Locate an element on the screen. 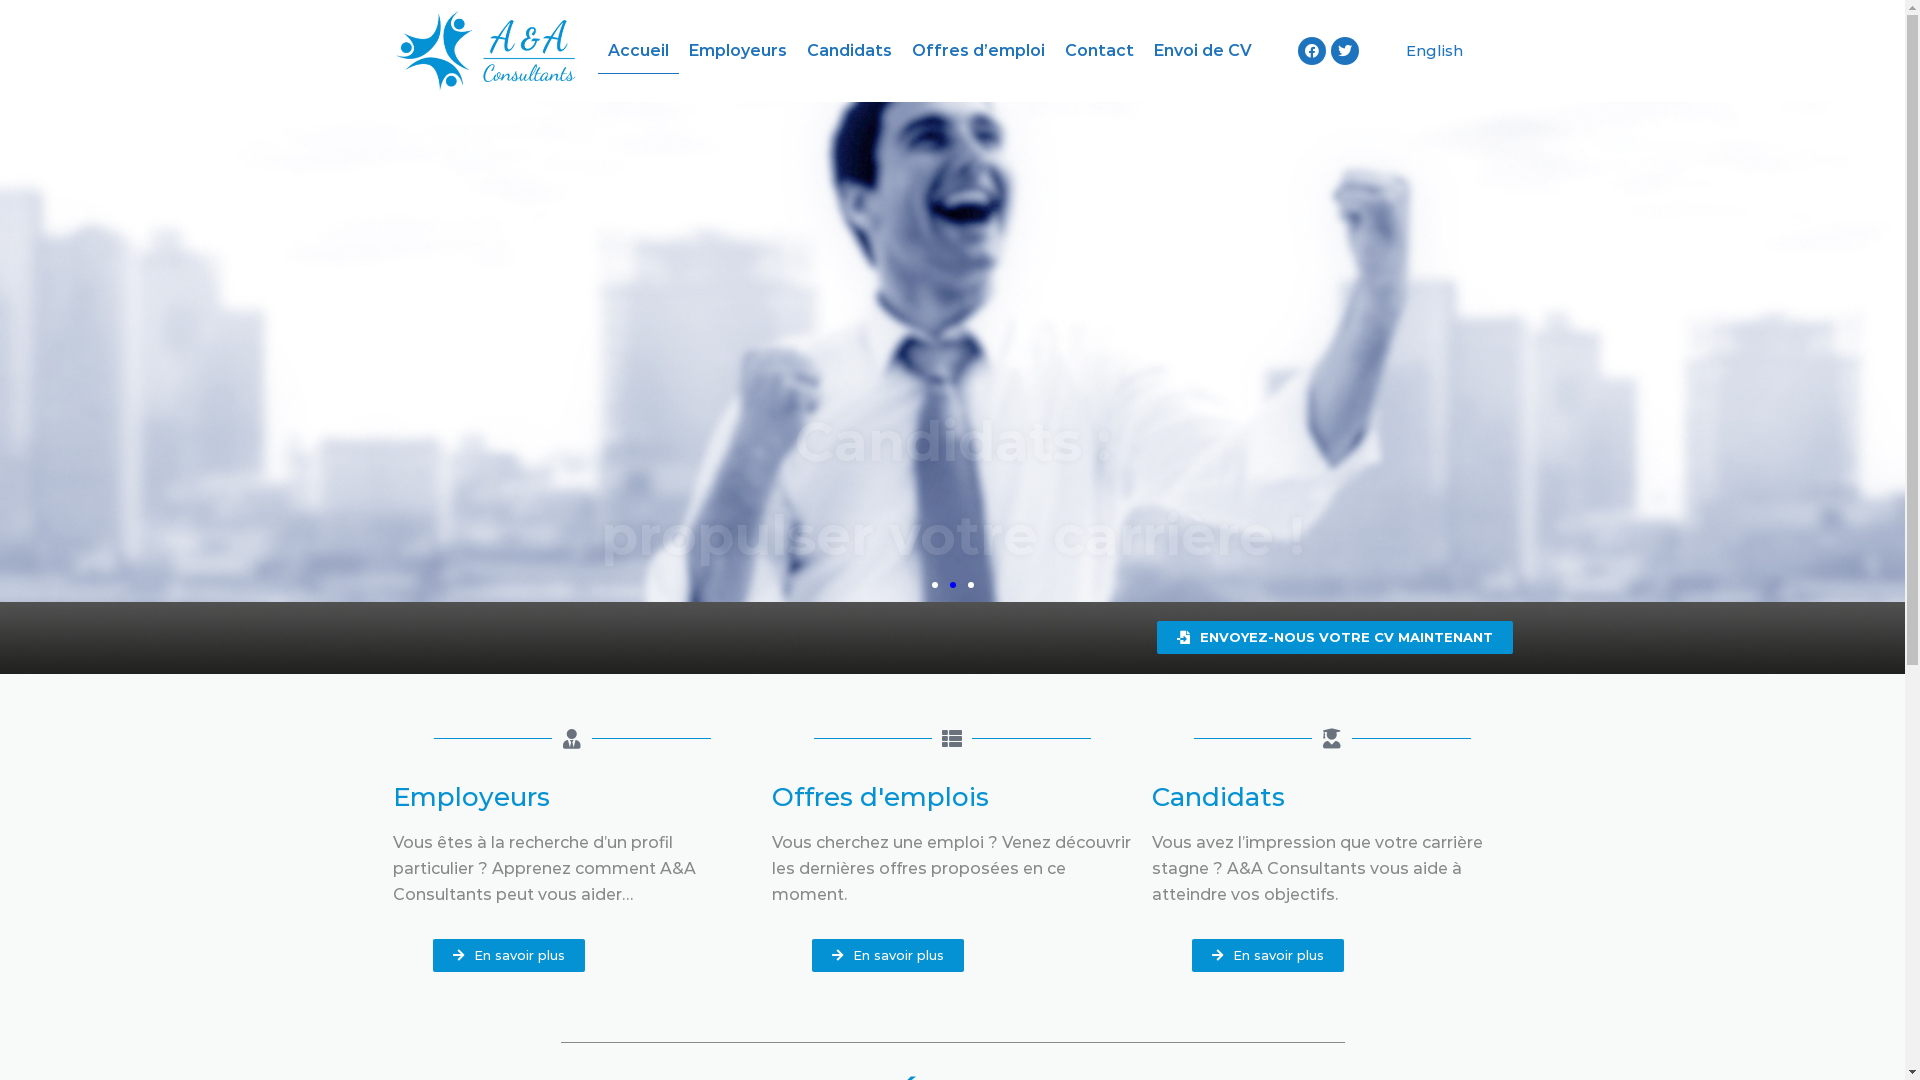 The width and height of the screenshot is (1920, 1080). Employeurs is located at coordinates (738, 51).